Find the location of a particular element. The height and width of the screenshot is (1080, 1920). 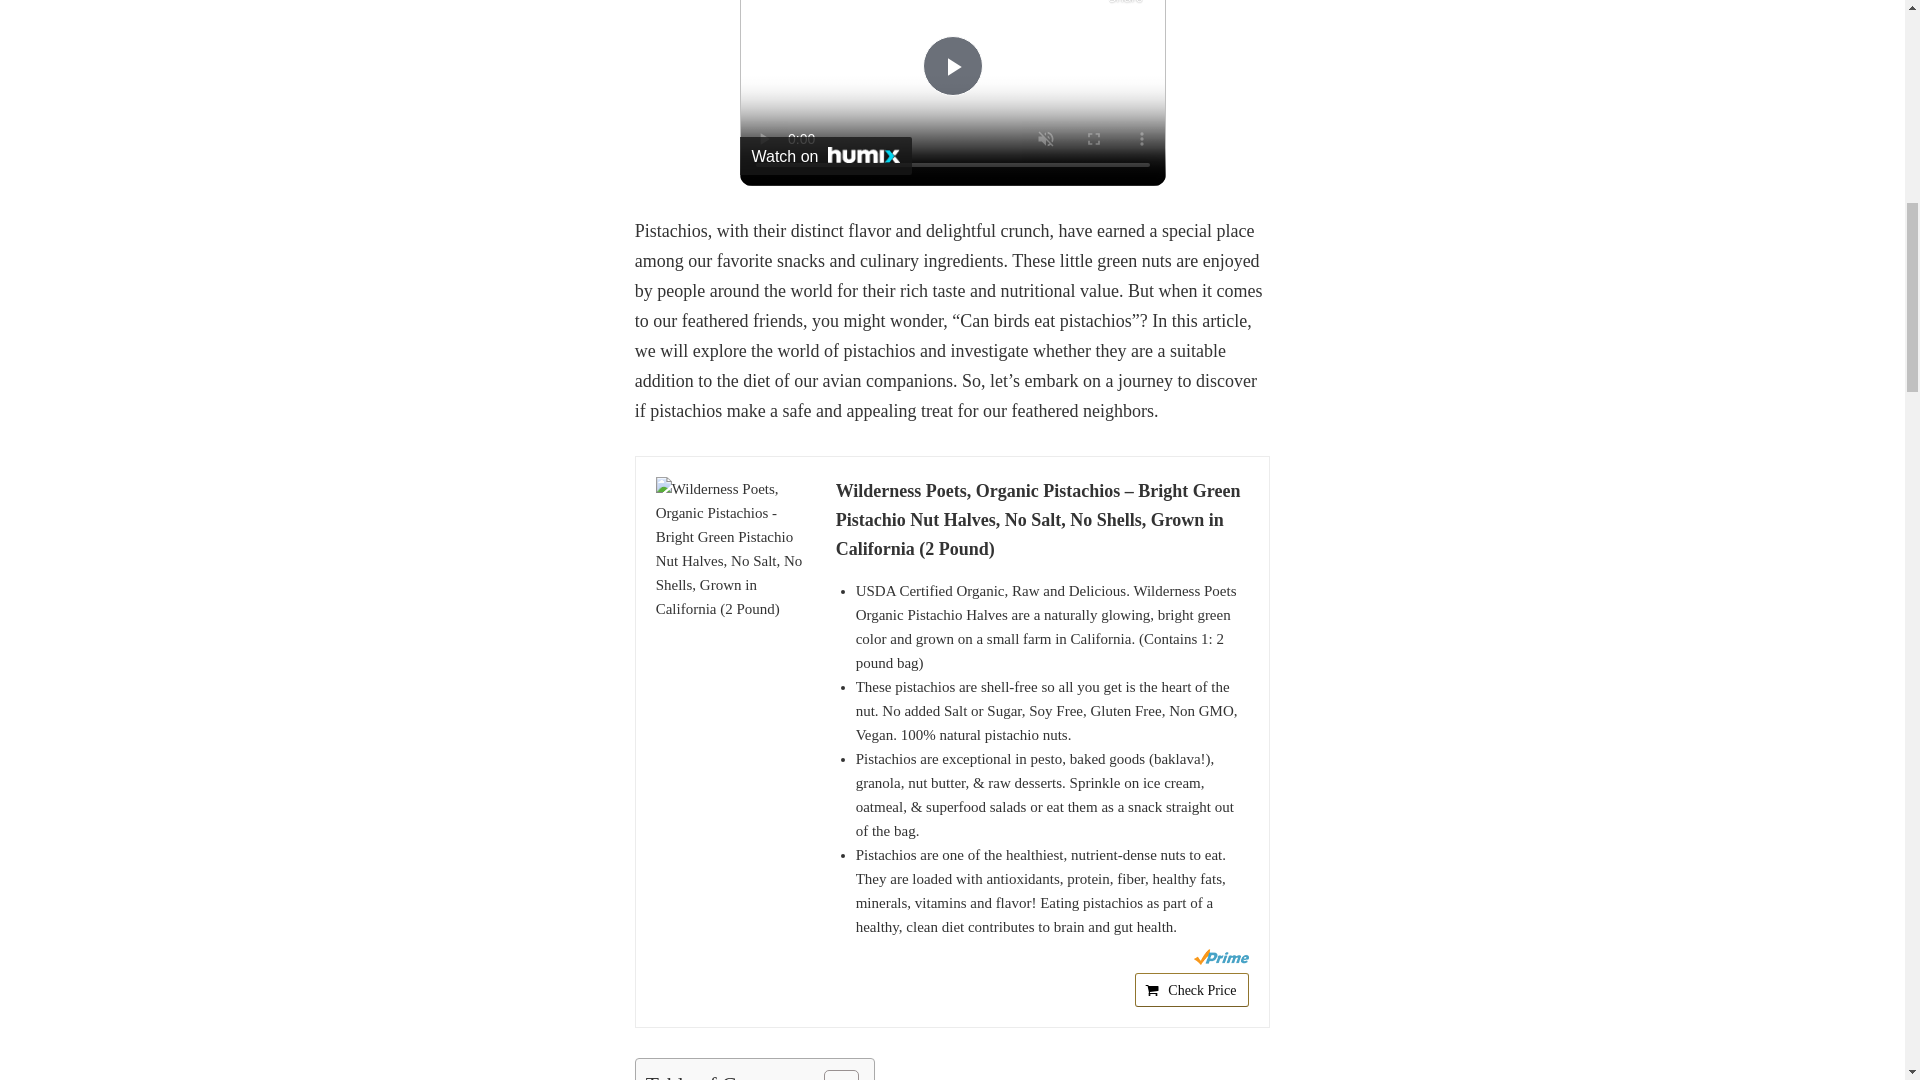

Play Video is located at coordinates (951, 66).